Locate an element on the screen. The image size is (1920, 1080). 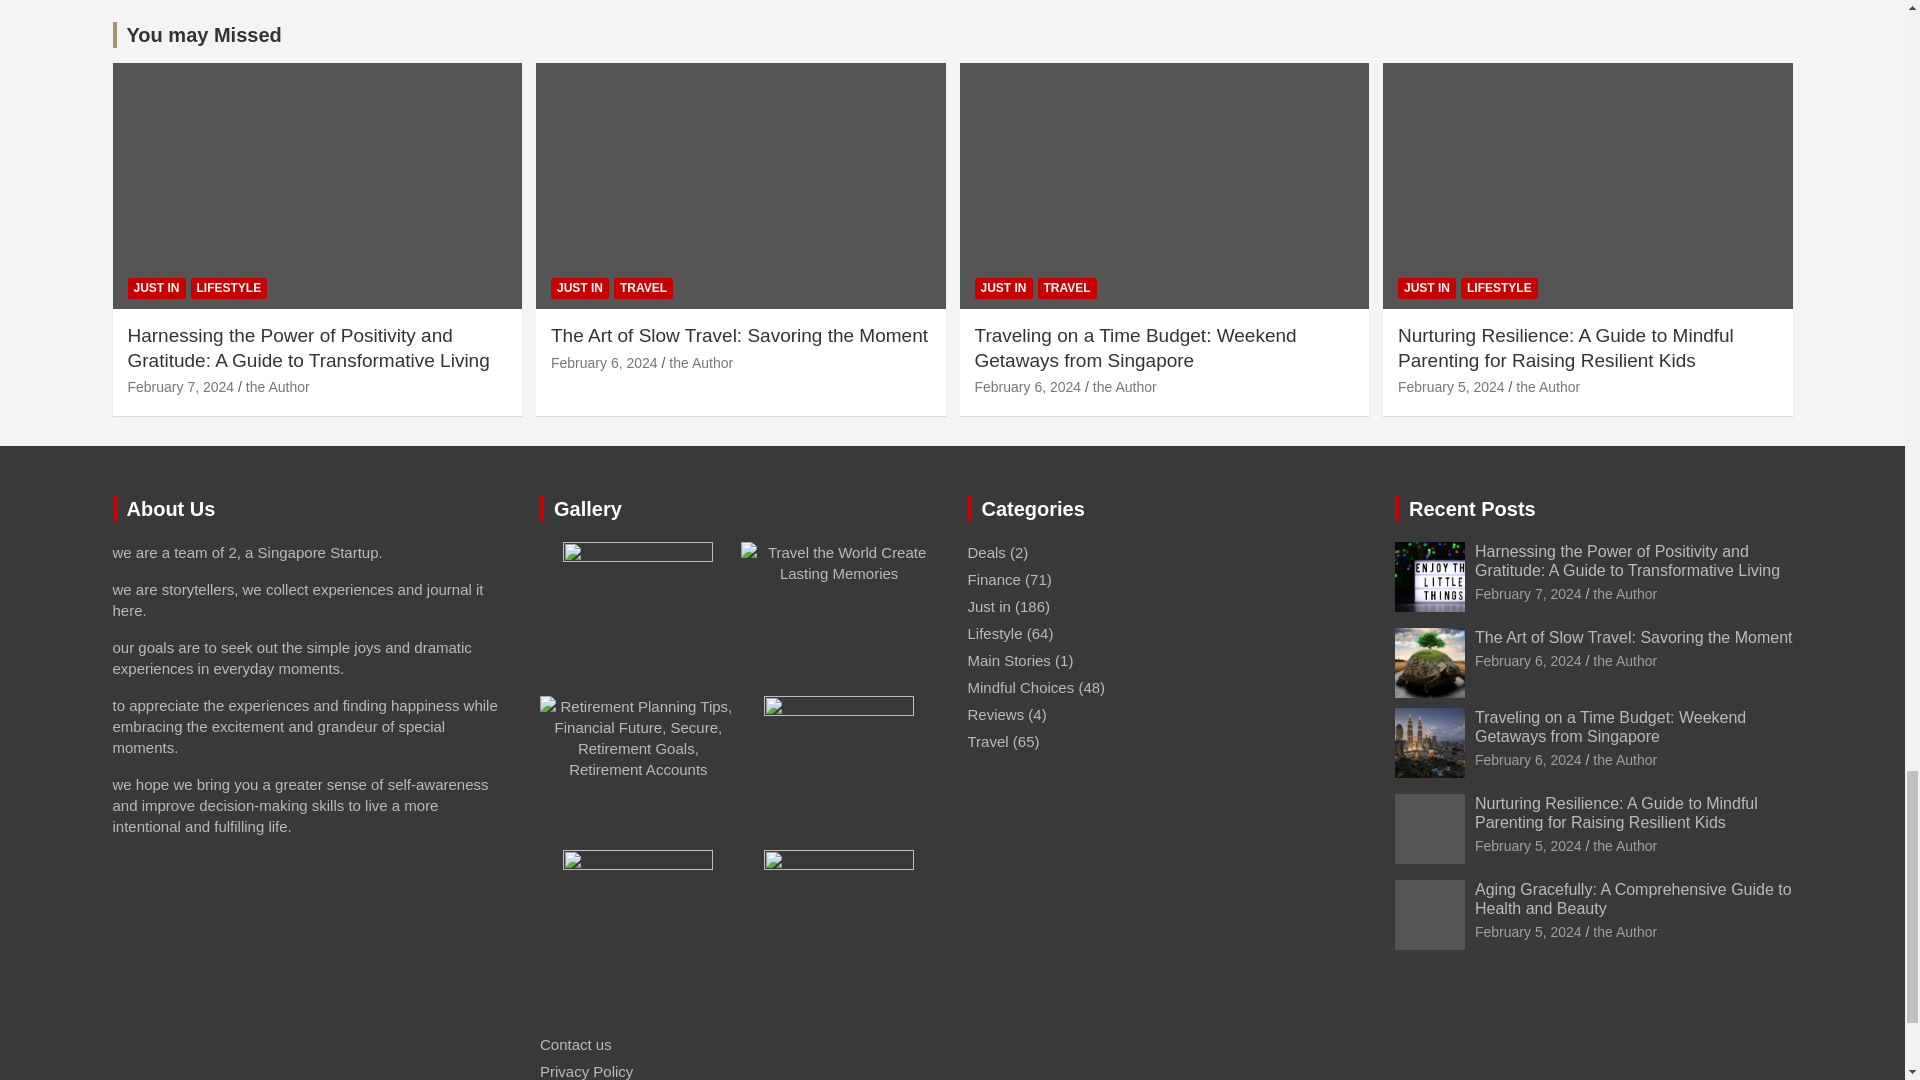
Traveling on a Time Budget: Weekend Getaways from Singapore is located at coordinates (1026, 387).